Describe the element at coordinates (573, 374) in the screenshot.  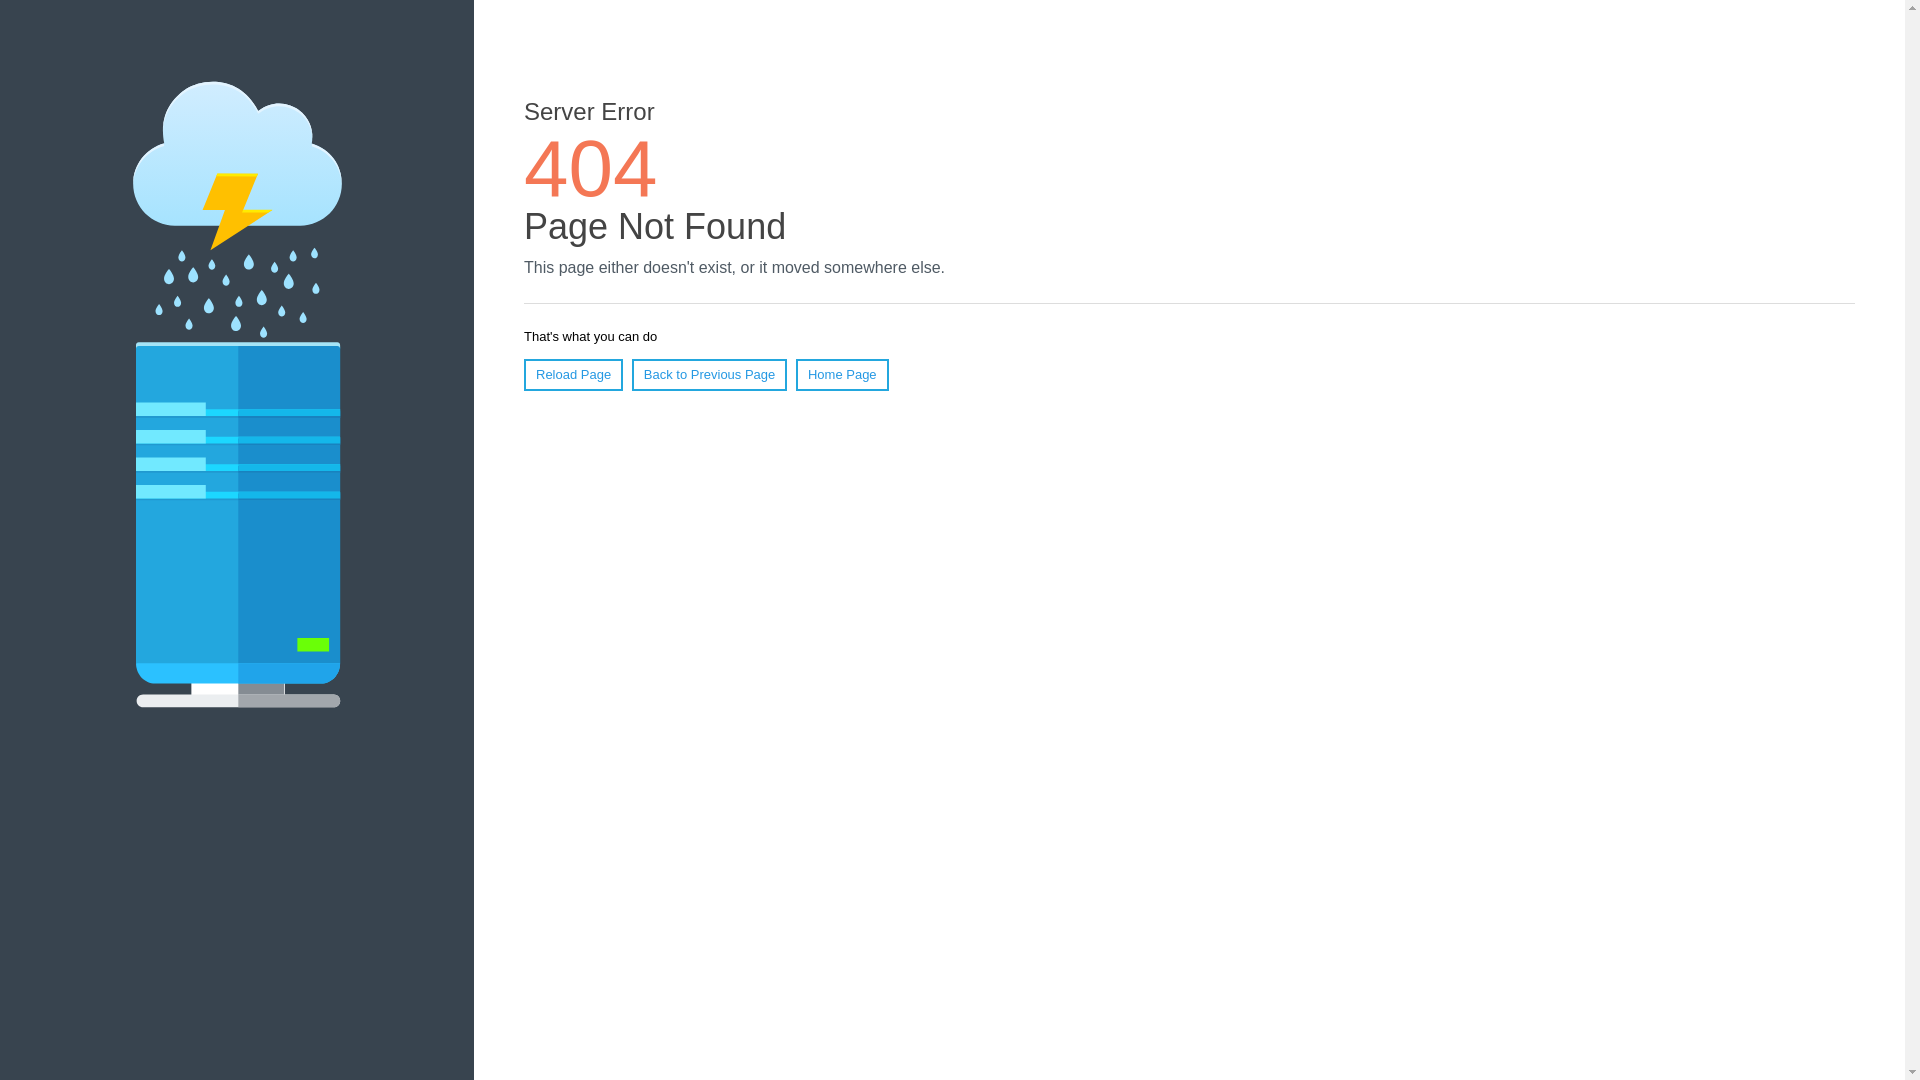
I see `Reload Page` at that location.